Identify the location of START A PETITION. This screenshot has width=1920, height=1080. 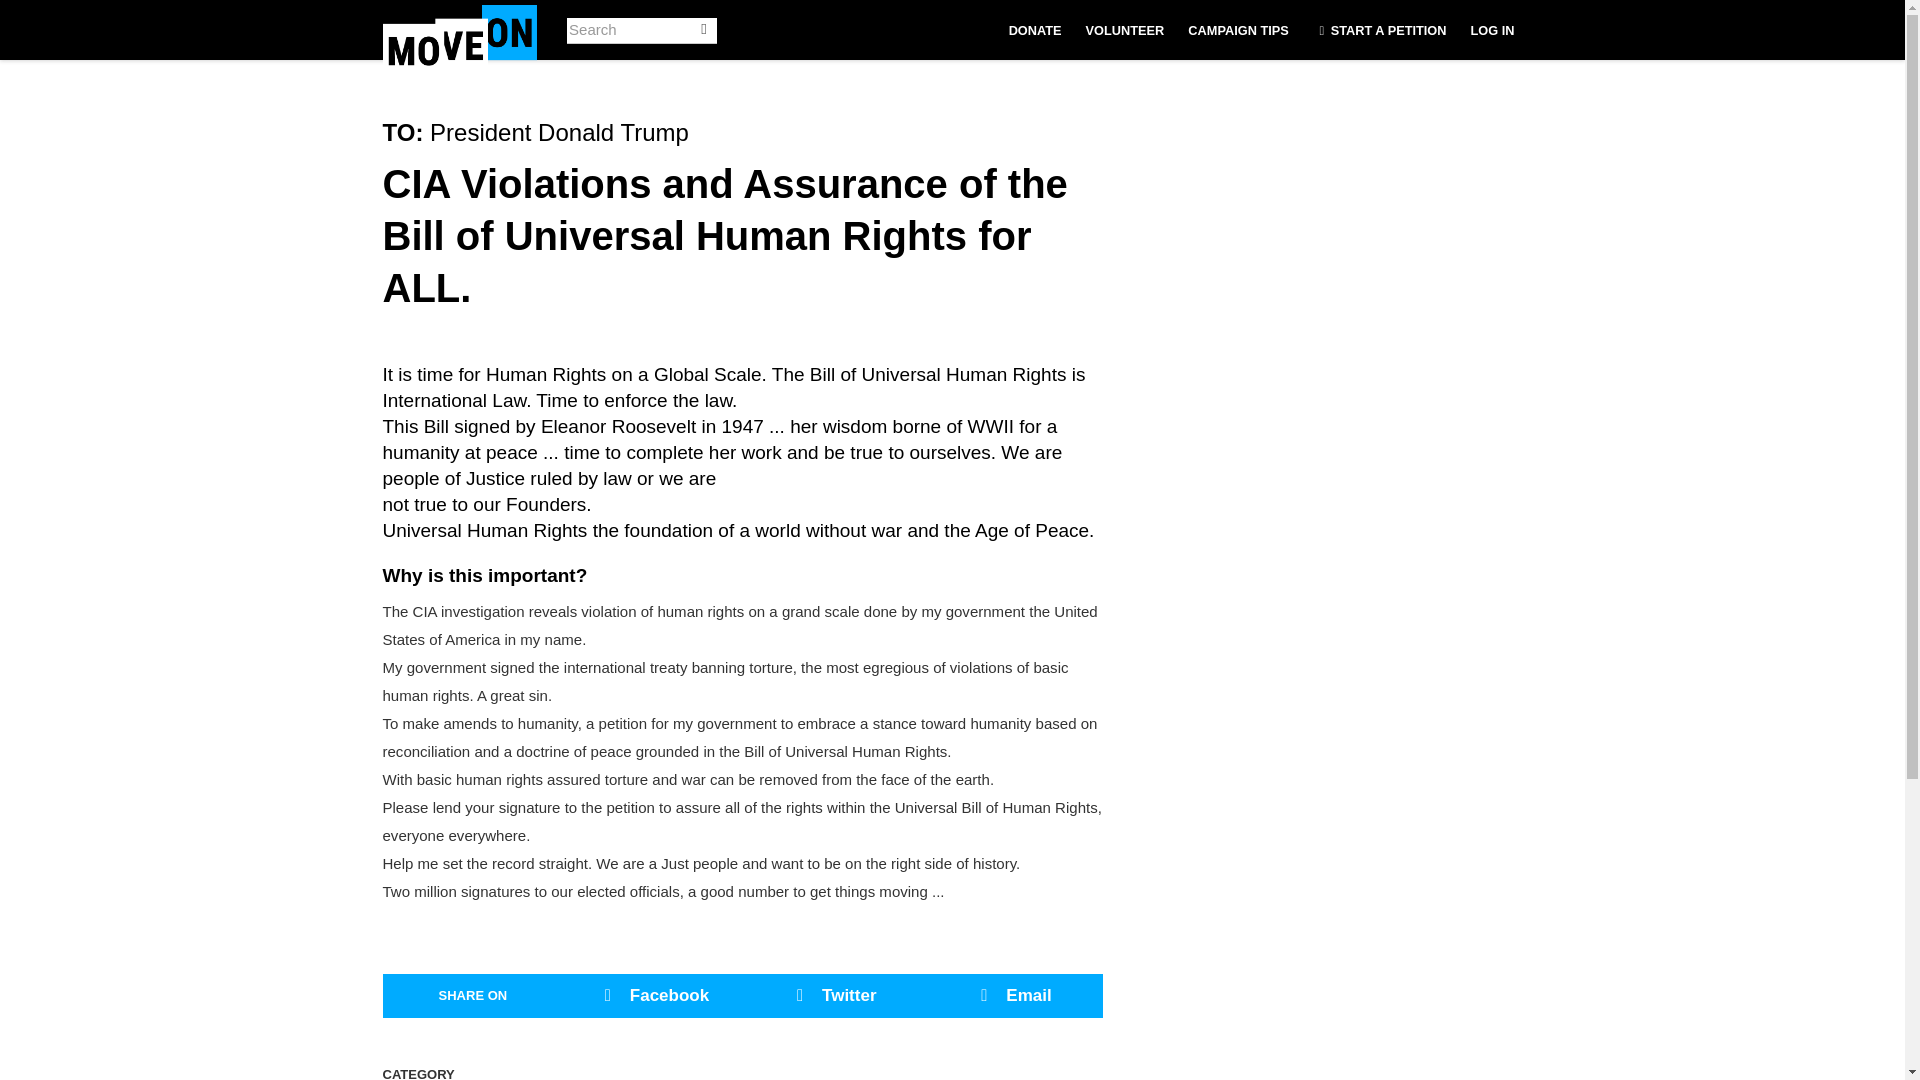
(1380, 30).